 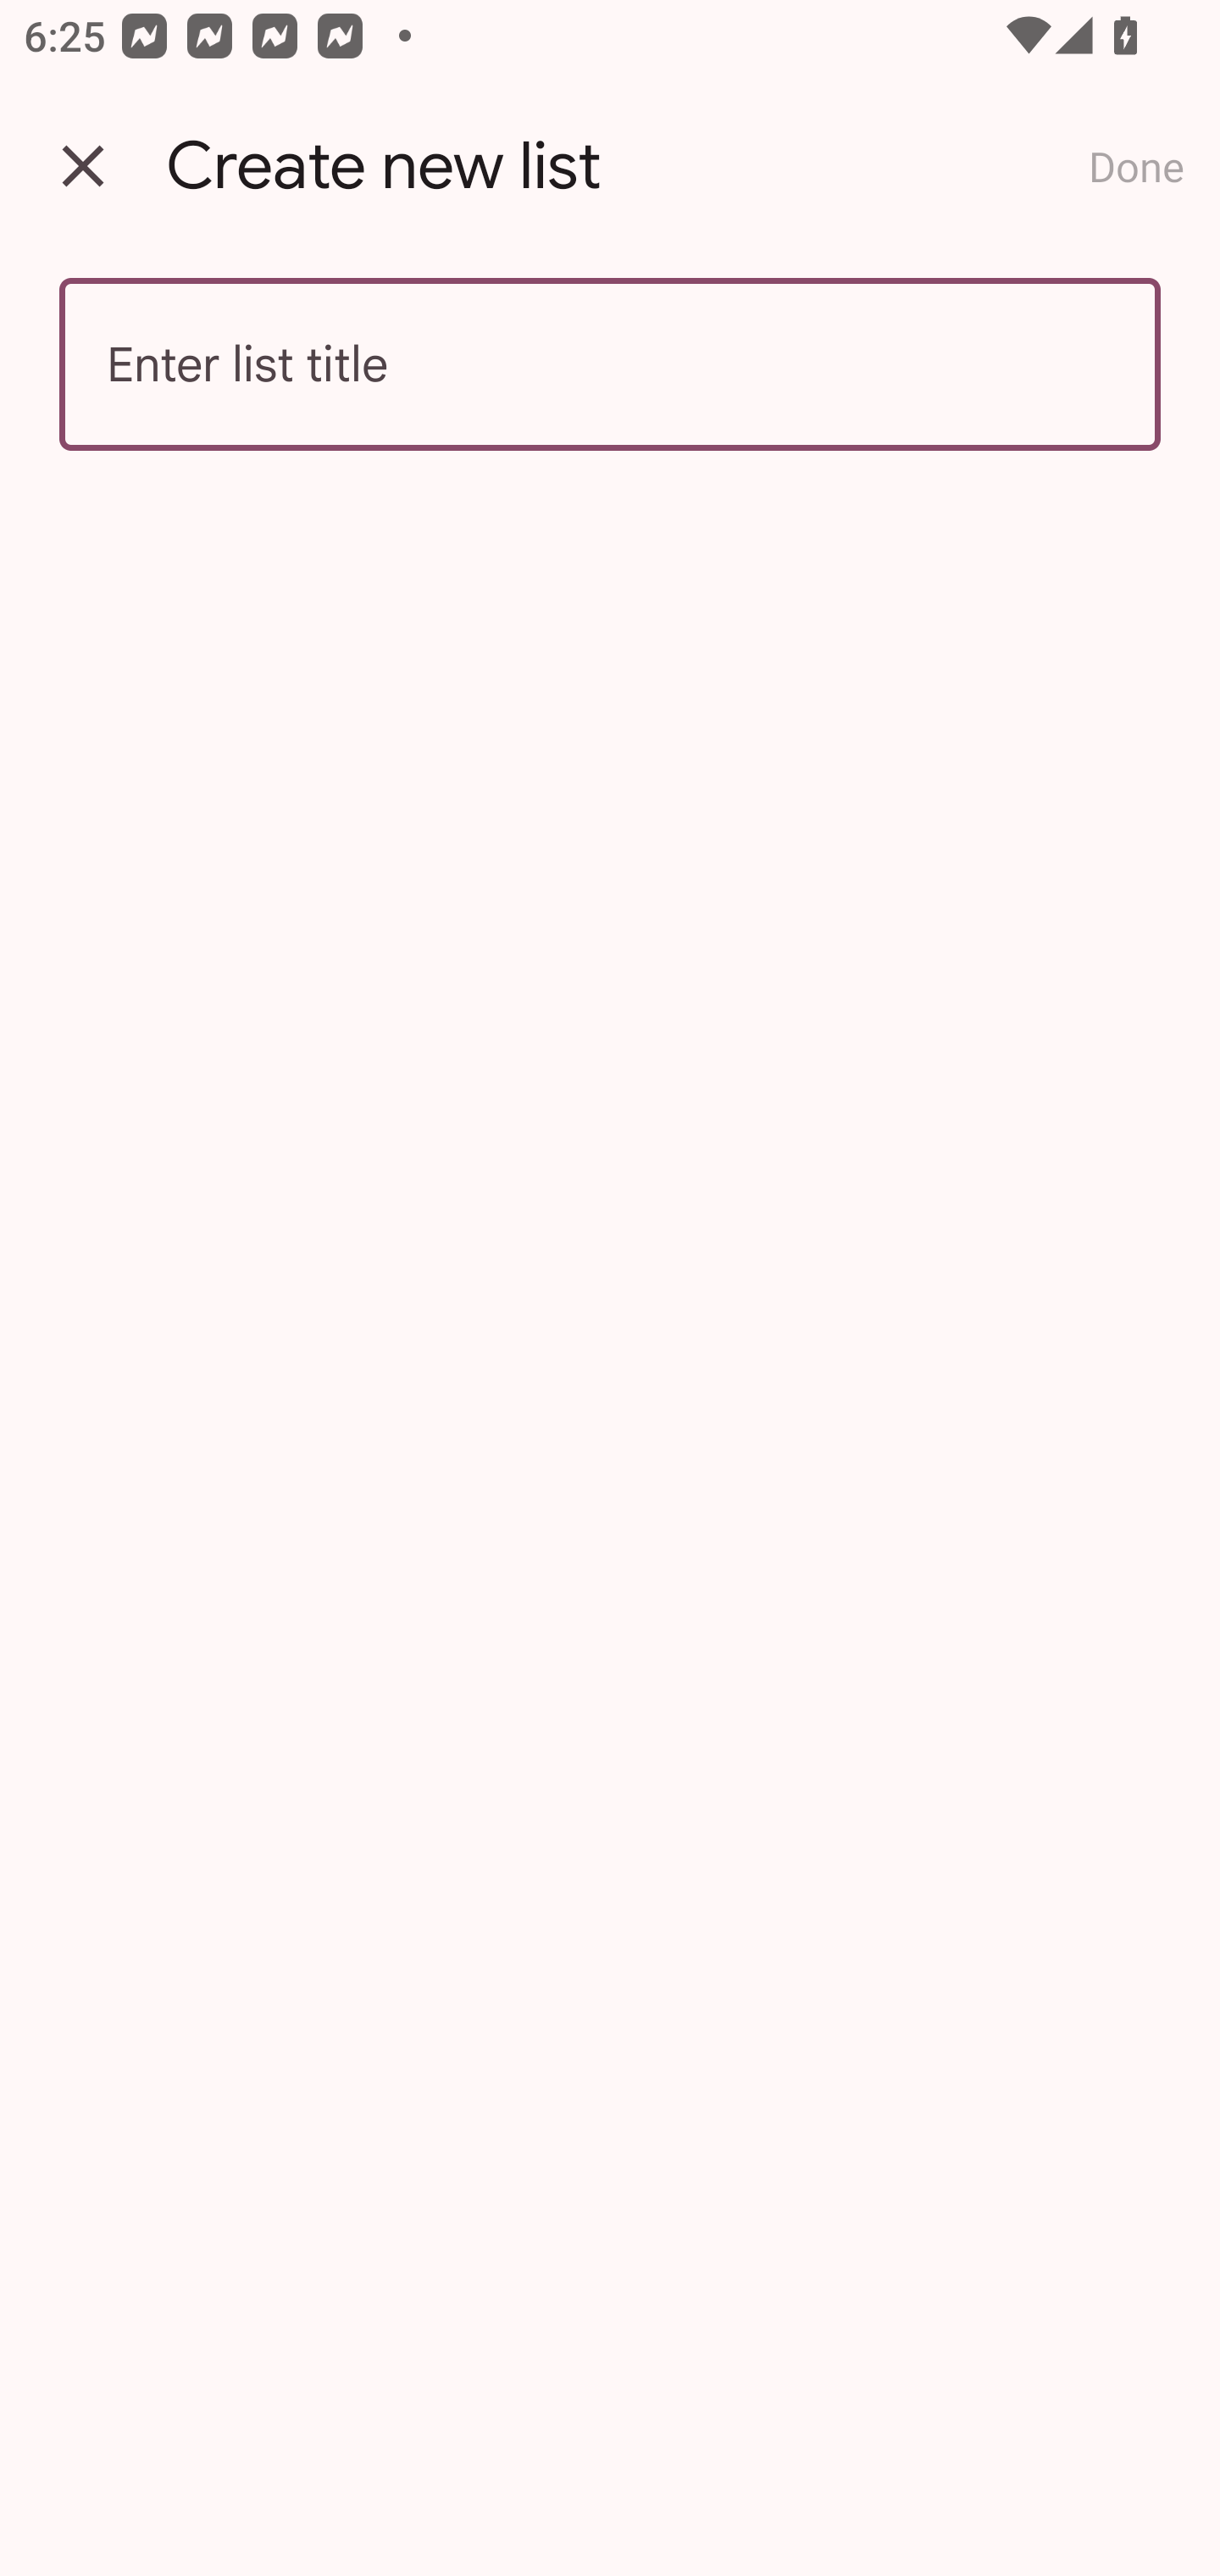 I want to click on Enter list title, so click(x=610, y=364).